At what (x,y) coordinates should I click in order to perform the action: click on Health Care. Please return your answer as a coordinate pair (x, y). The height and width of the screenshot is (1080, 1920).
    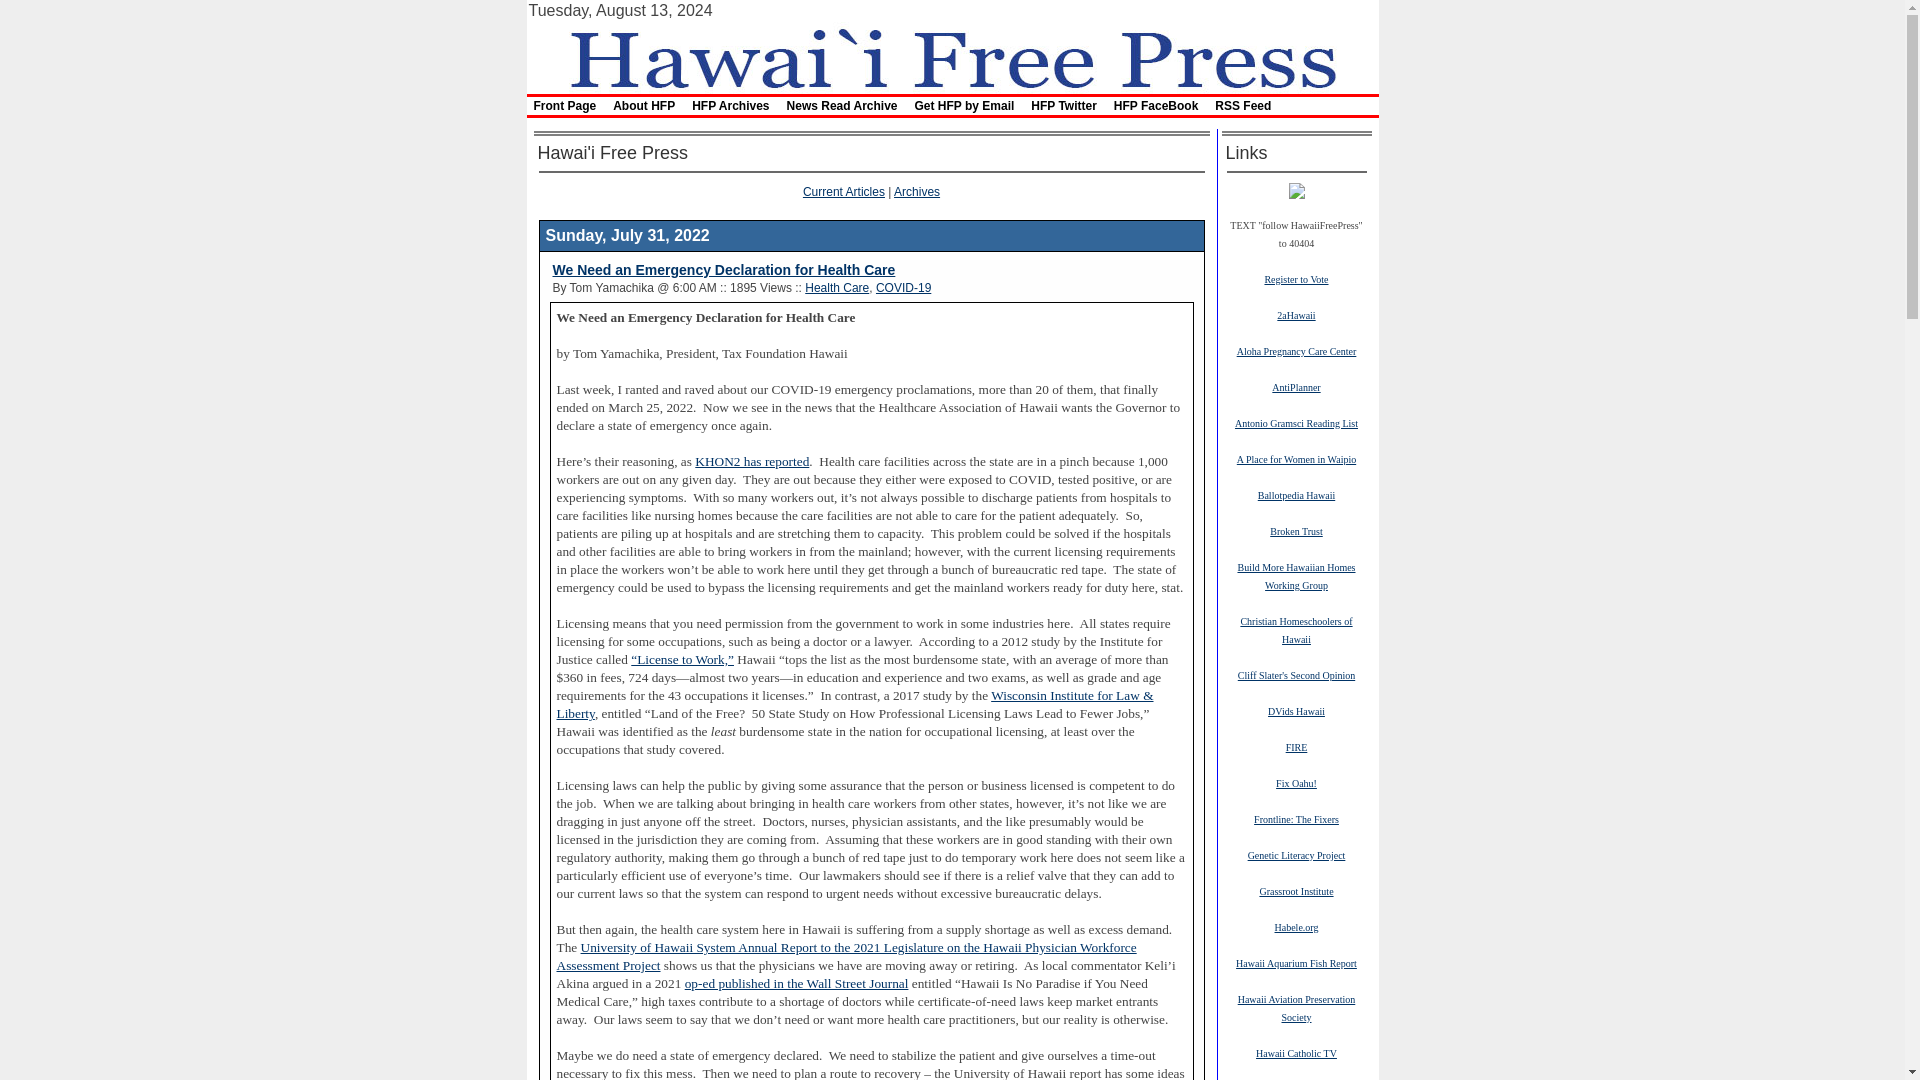
    Looking at the image, I should click on (836, 287).